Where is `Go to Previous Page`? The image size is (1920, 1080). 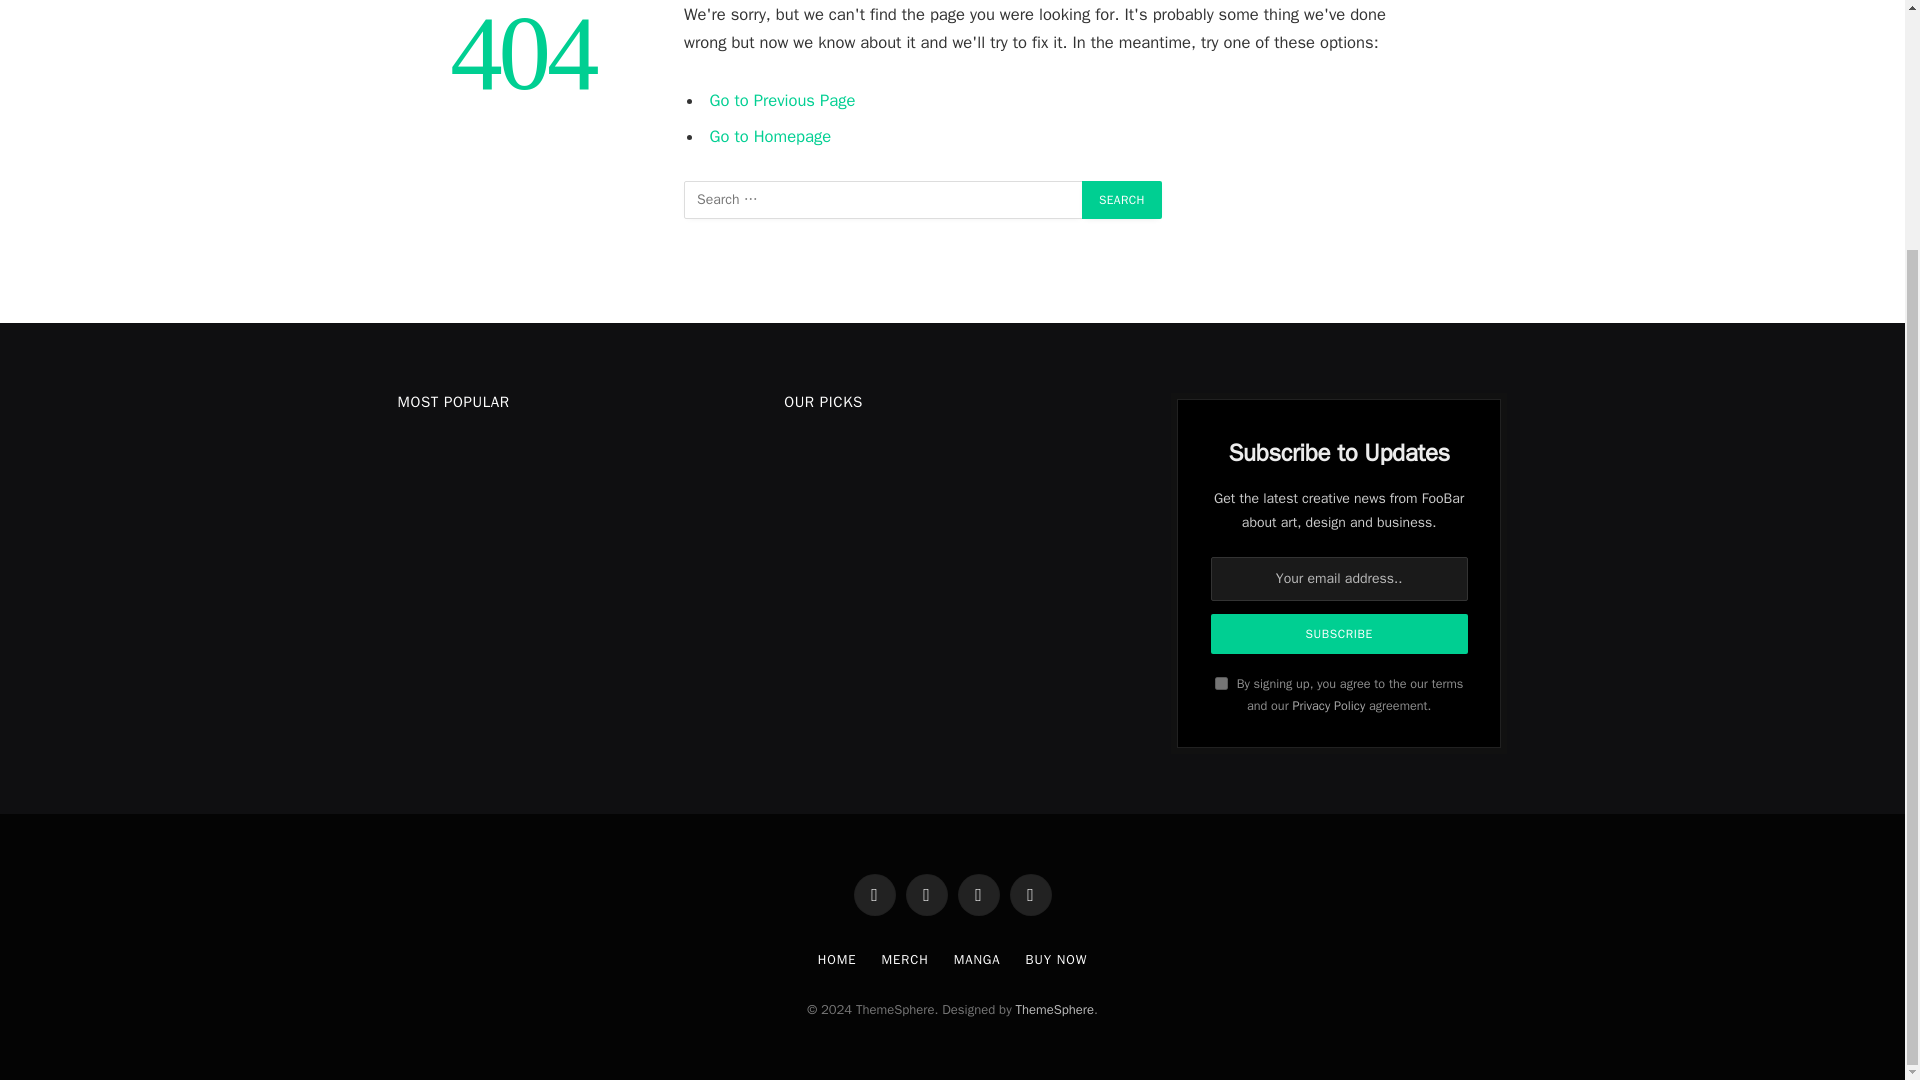
Go to Previous Page is located at coordinates (783, 100).